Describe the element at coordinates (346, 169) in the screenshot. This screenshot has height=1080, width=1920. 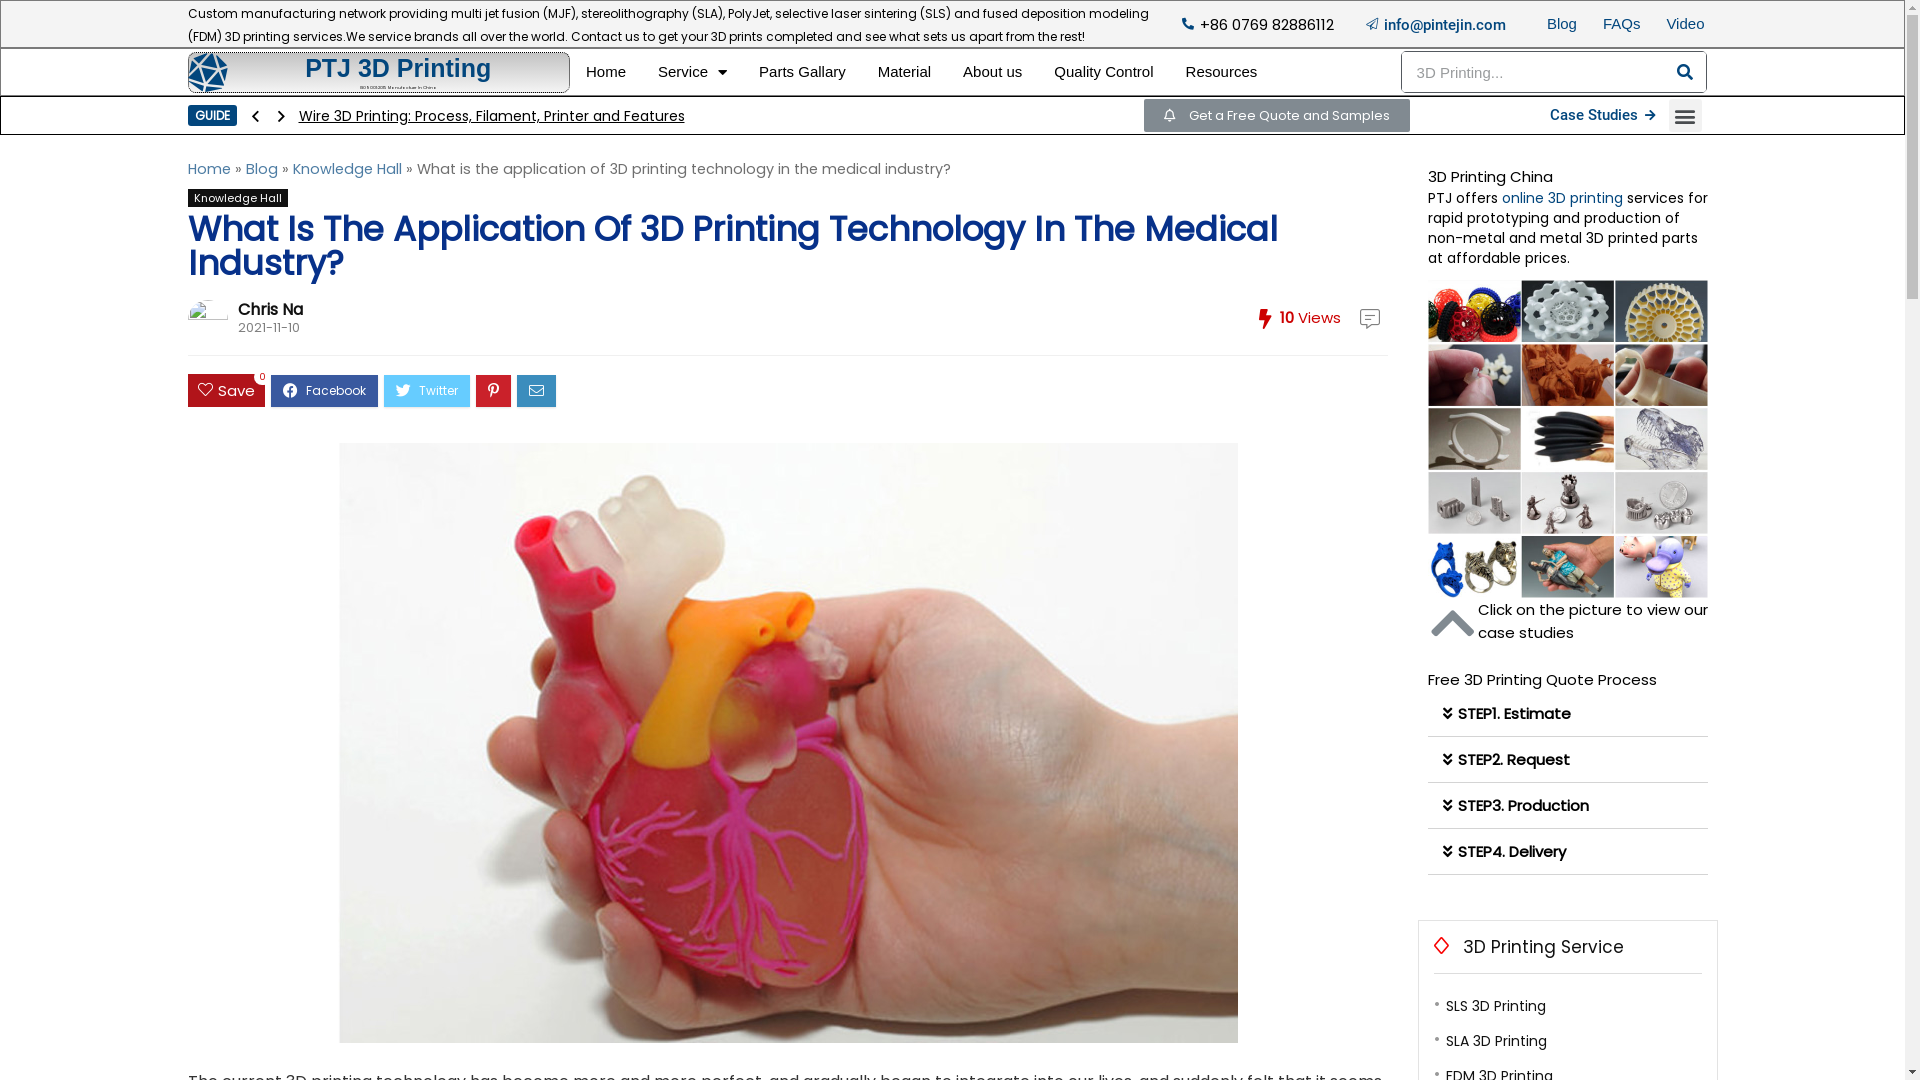
I see `Knowledge Hall` at that location.